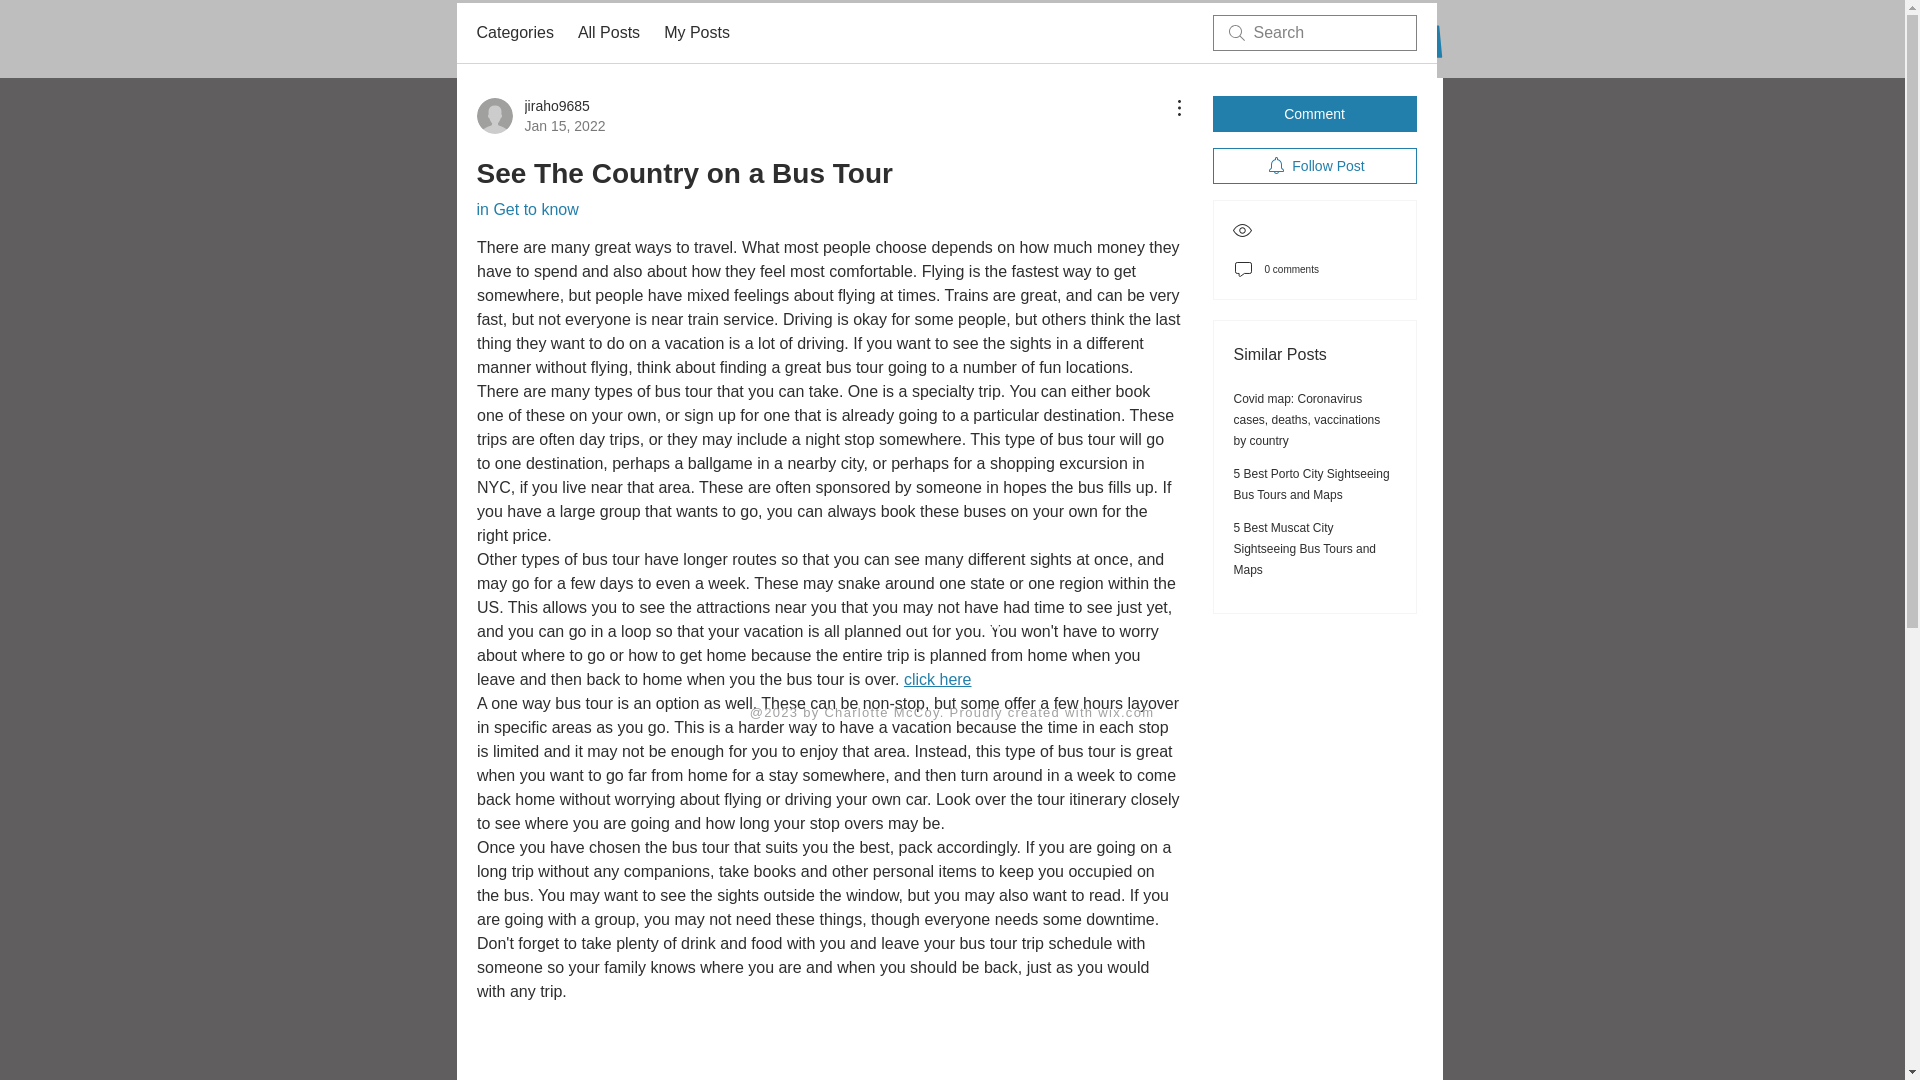  I want to click on All Posts, so click(953, 623).